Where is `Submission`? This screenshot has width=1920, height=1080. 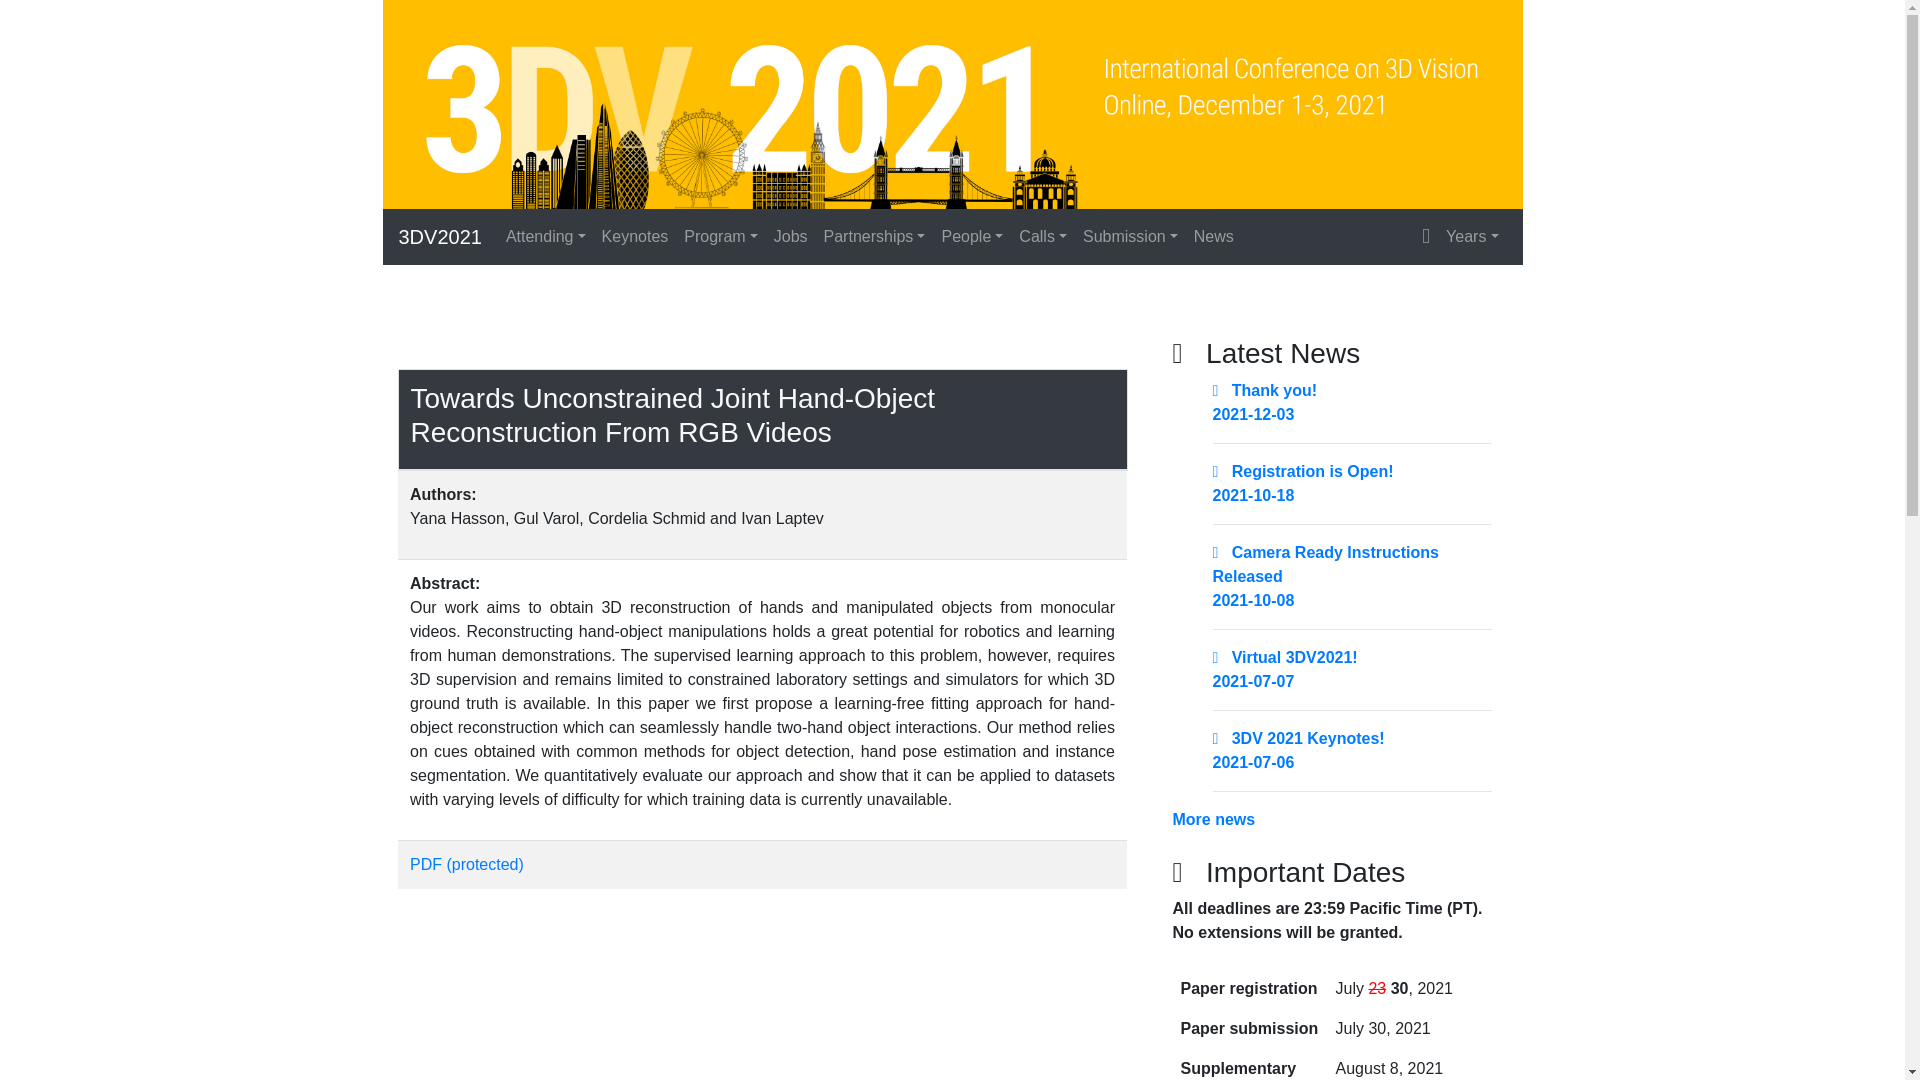
Submission is located at coordinates (1130, 237).